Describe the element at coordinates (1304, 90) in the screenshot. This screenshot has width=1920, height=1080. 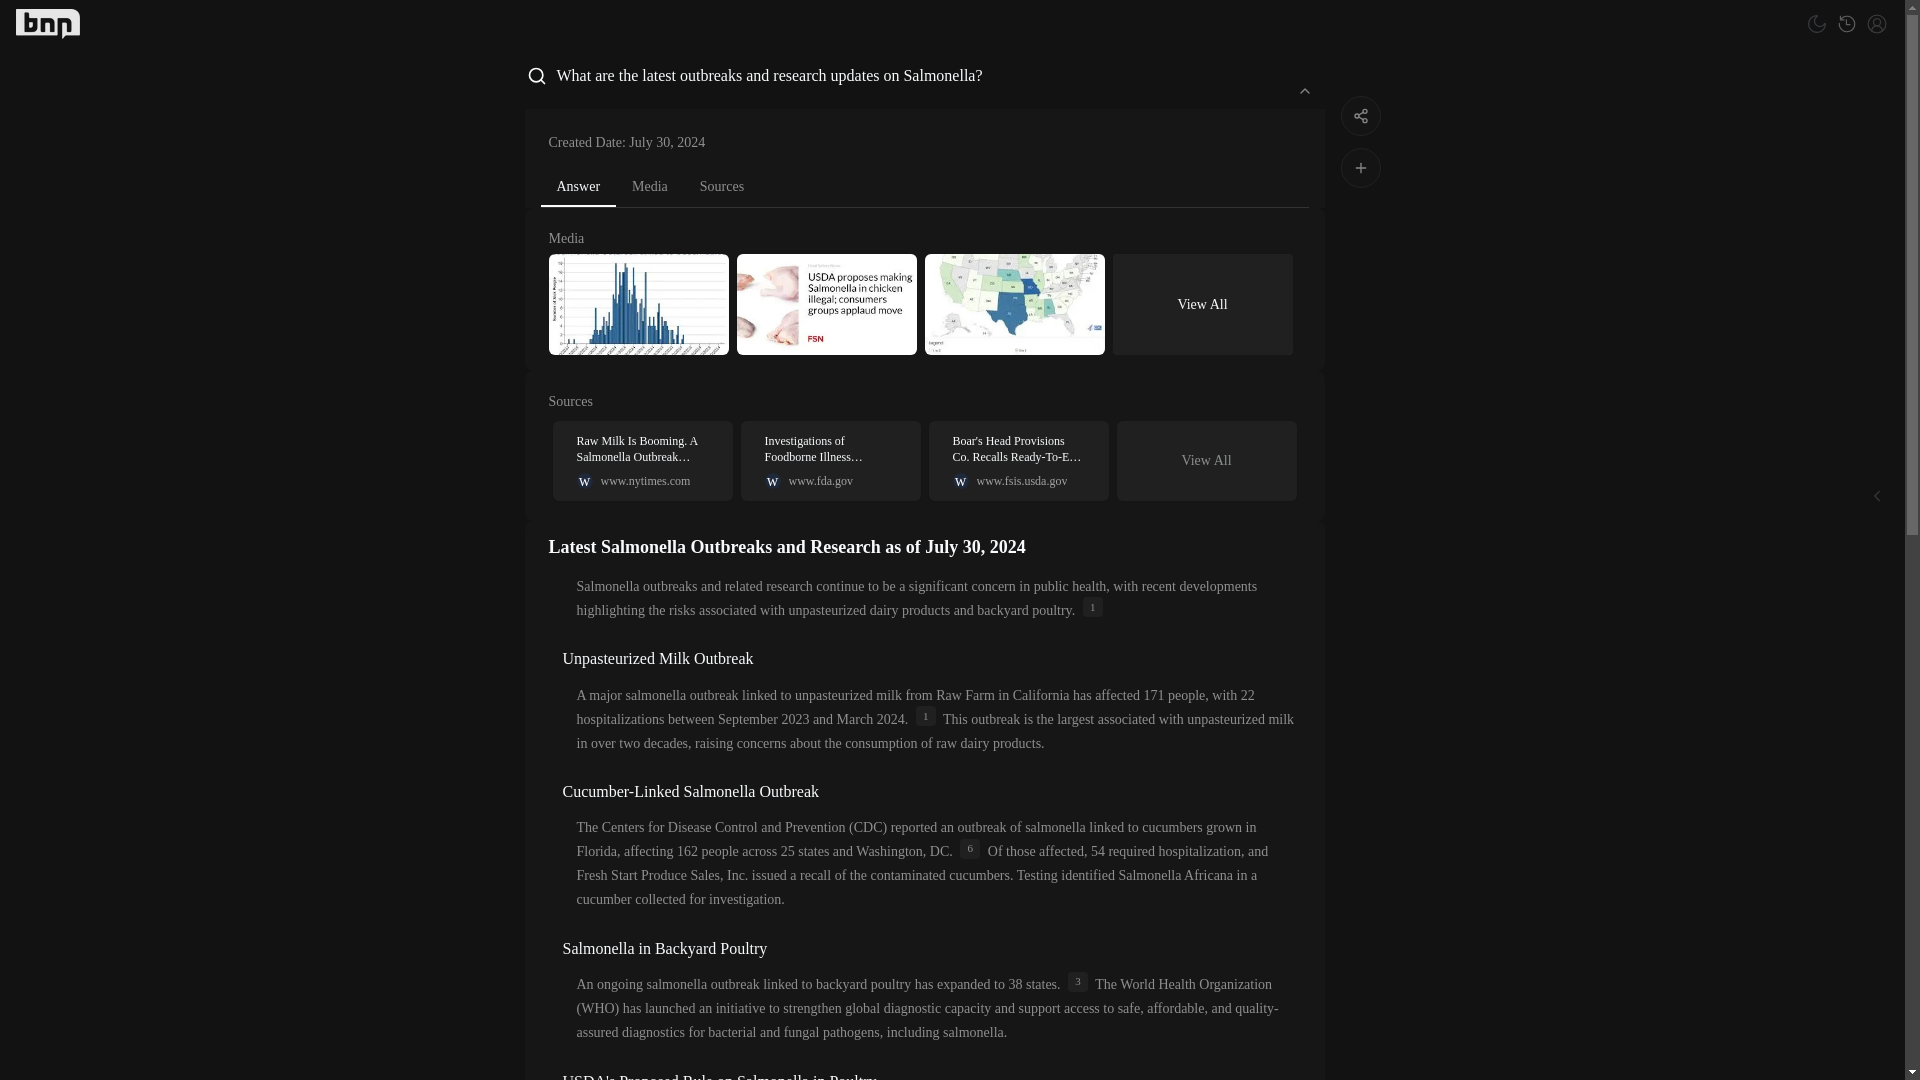
I see `collapse` at that location.